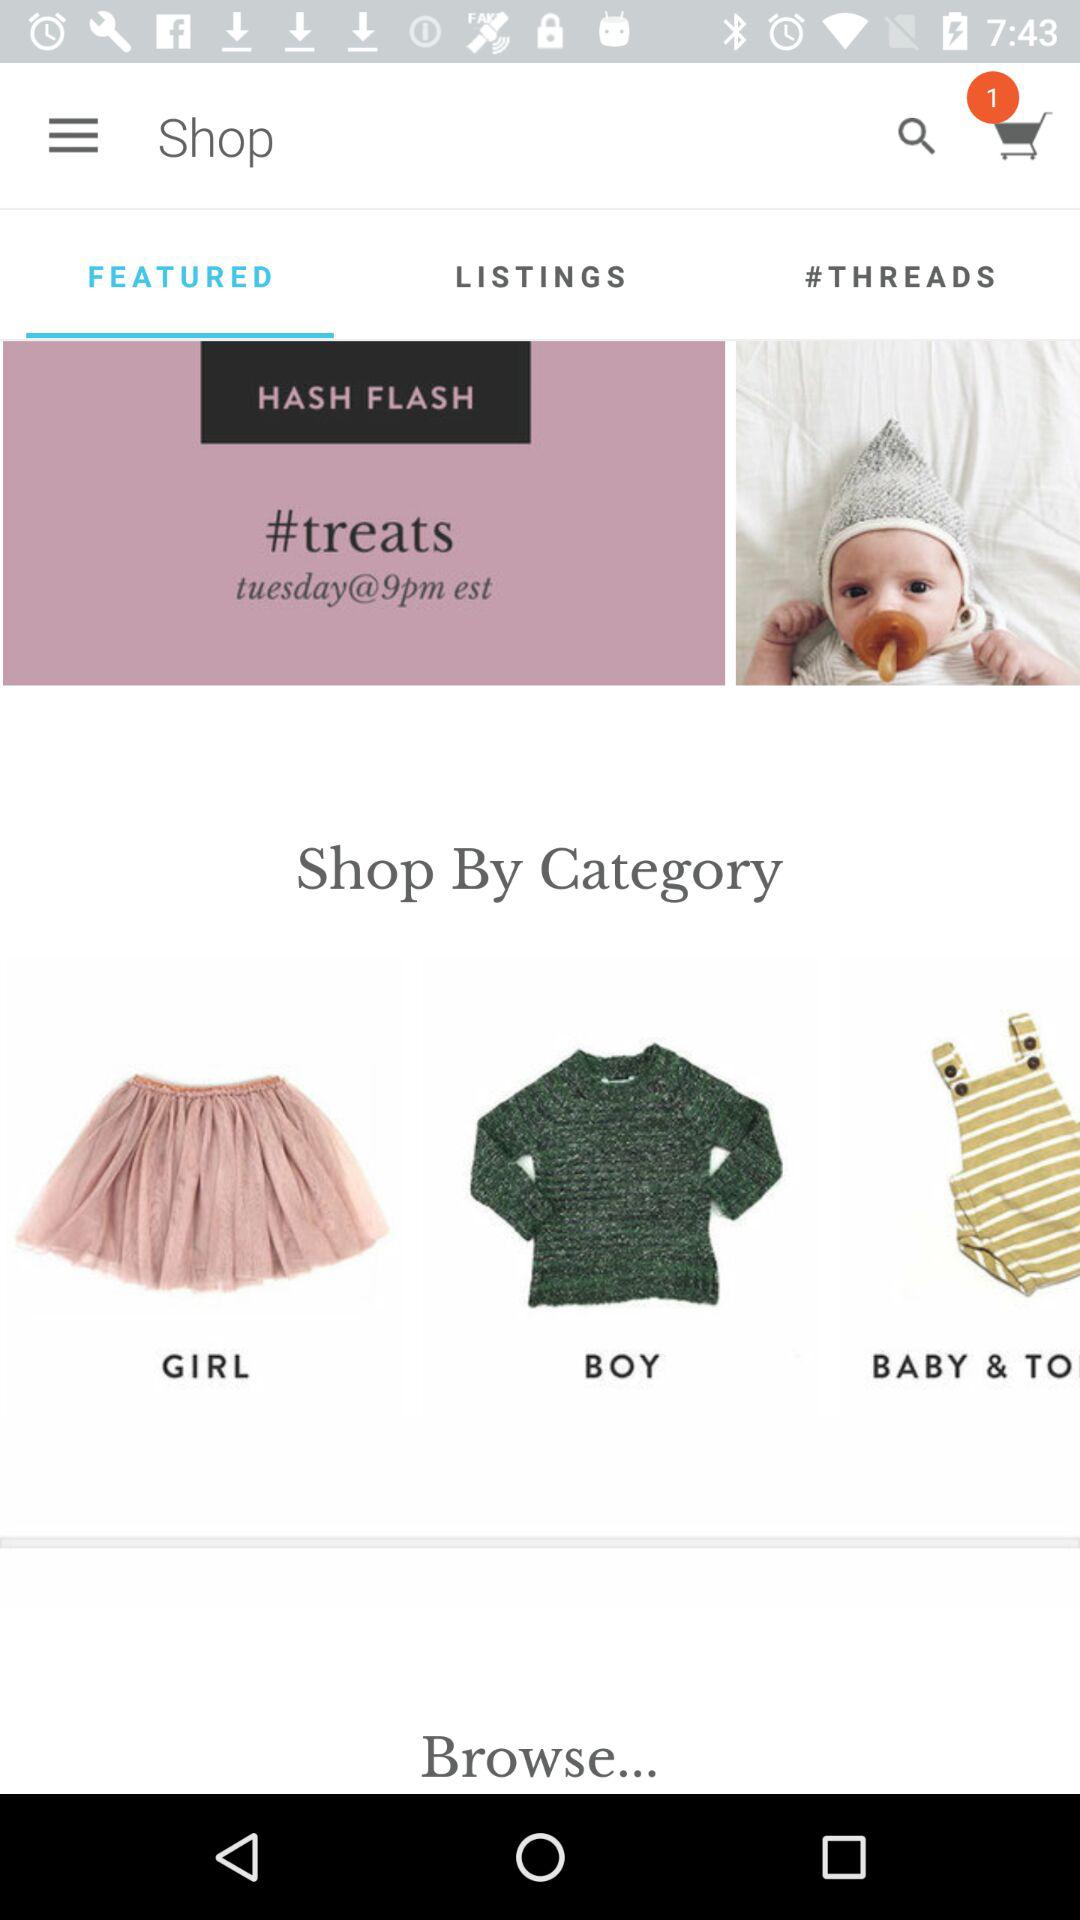 The width and height of the screenshot is (1080, 1920). Describe the element at coordinates (908, 513) in the screenshot. I see `select the article` at that location.